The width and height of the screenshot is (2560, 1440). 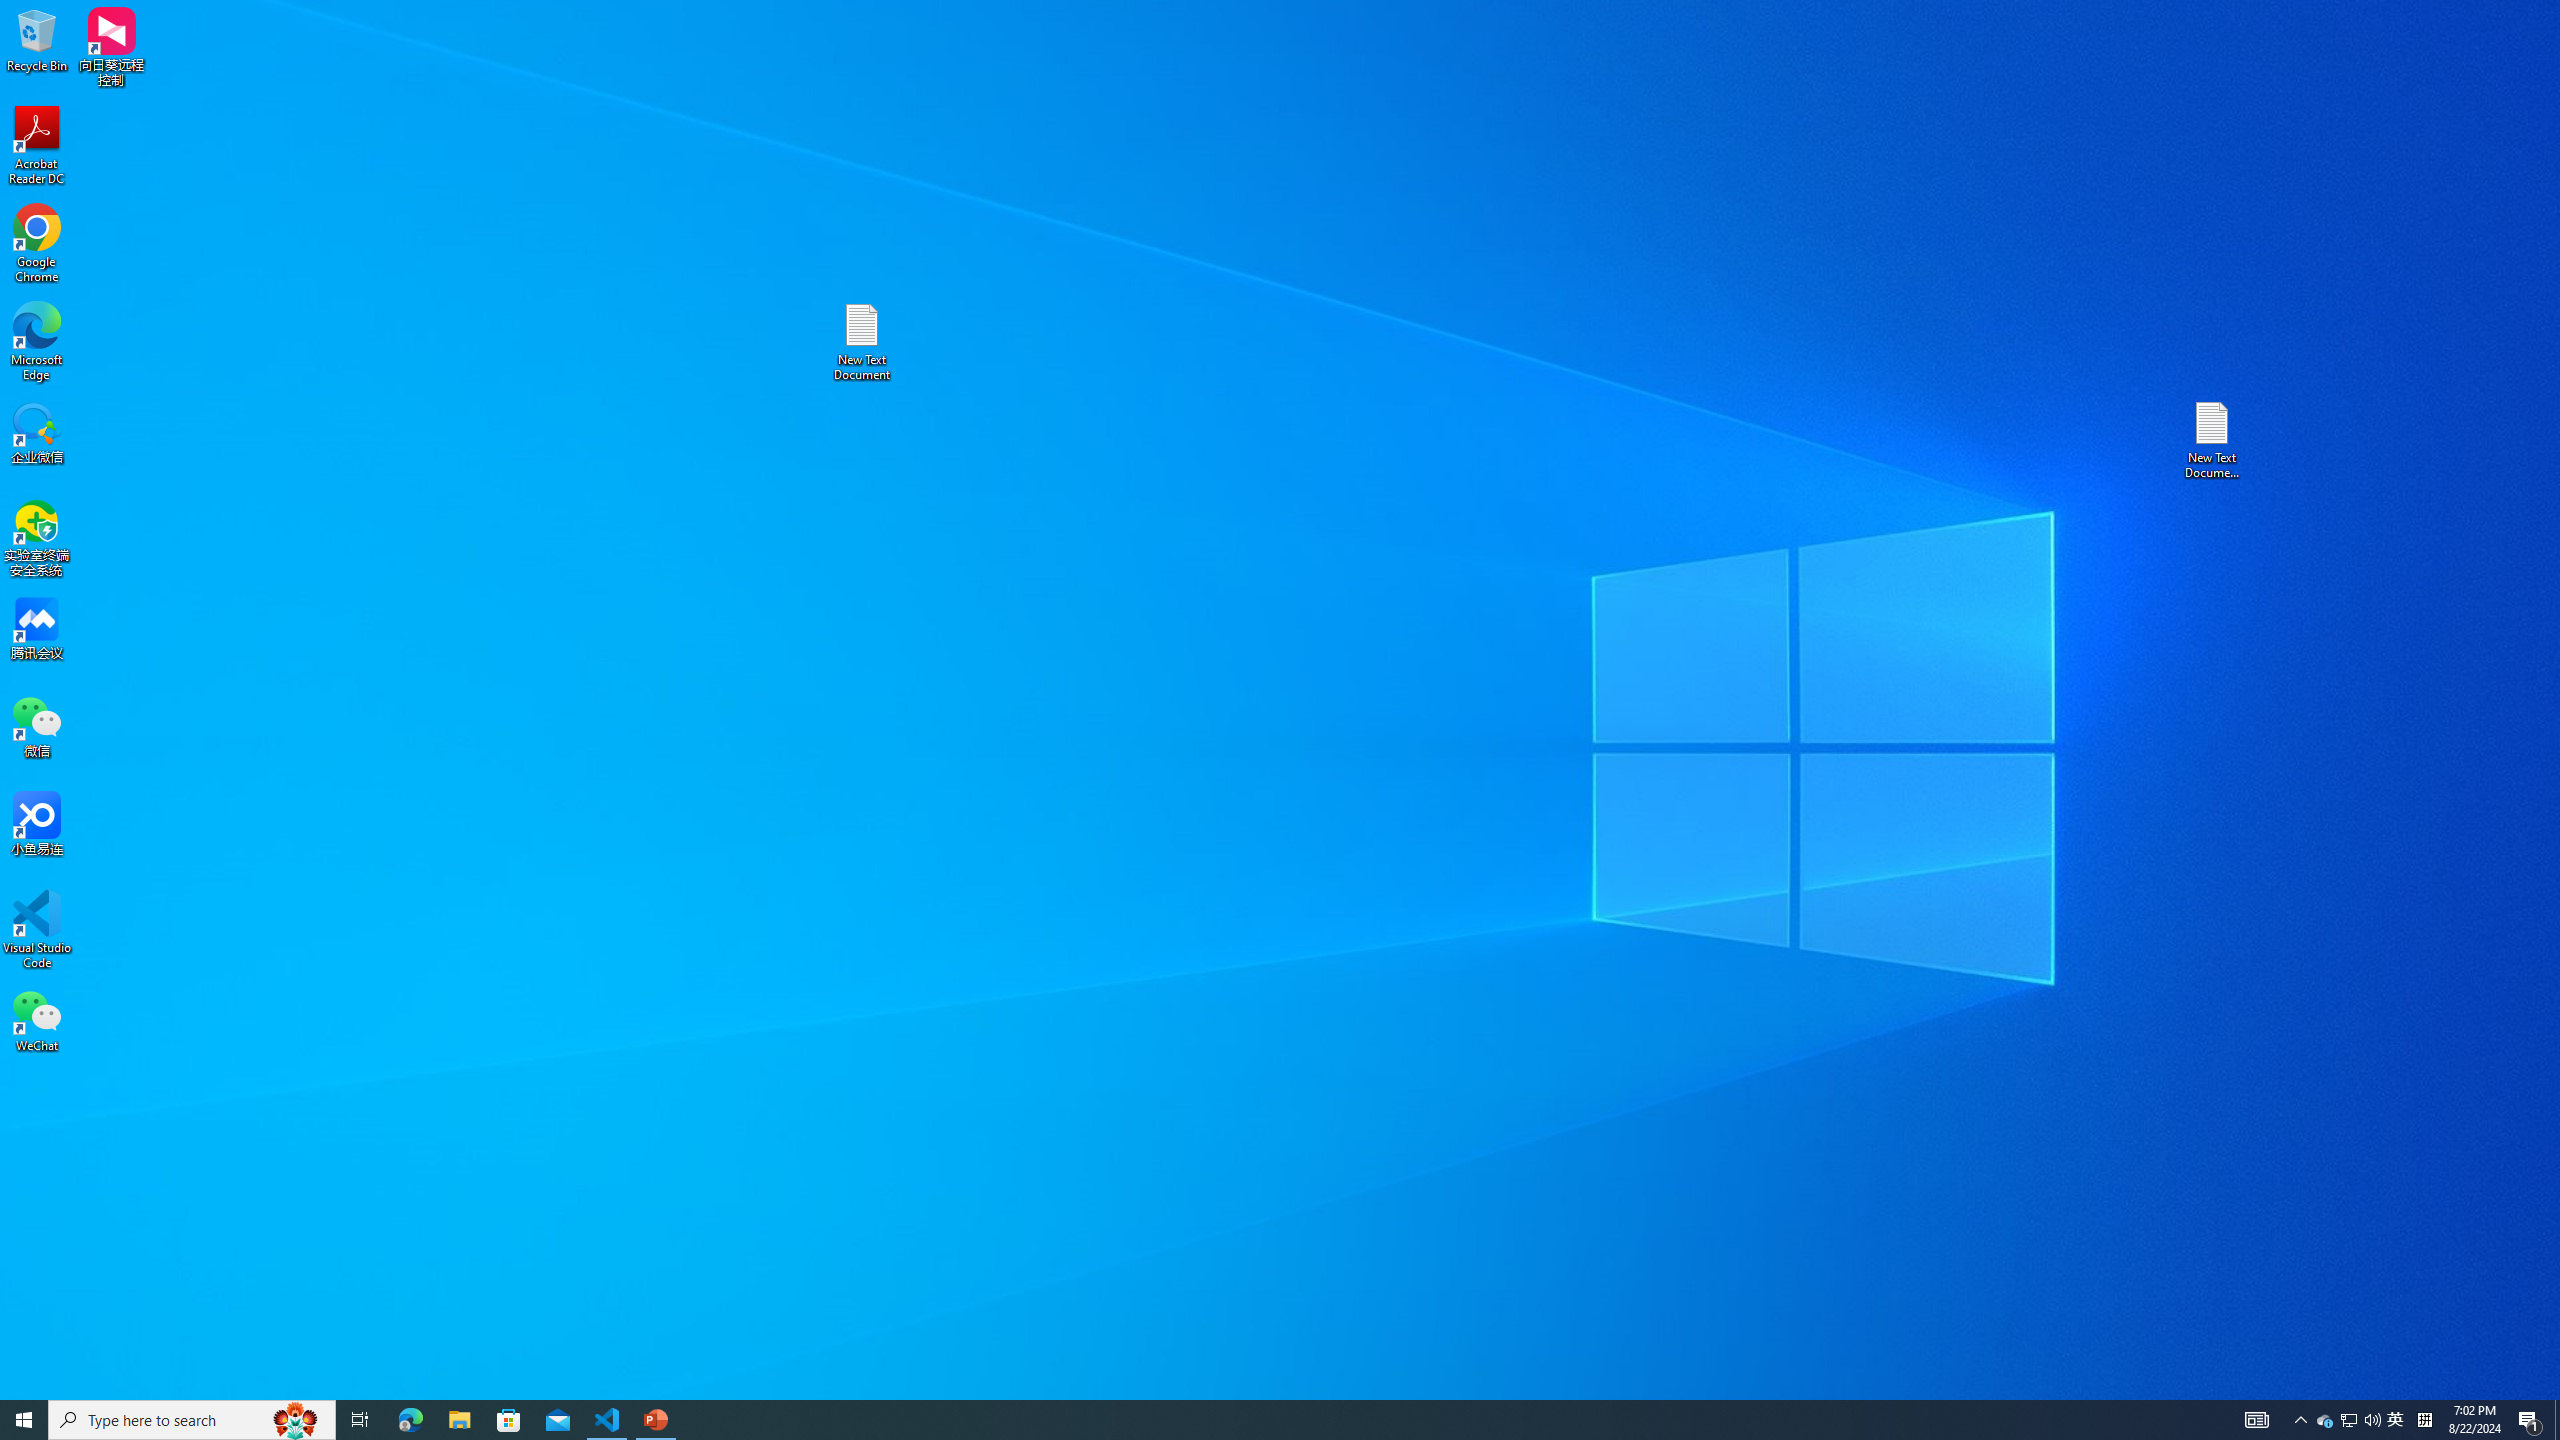 I want to click on Google Chrome, so click(x=37, y=244).